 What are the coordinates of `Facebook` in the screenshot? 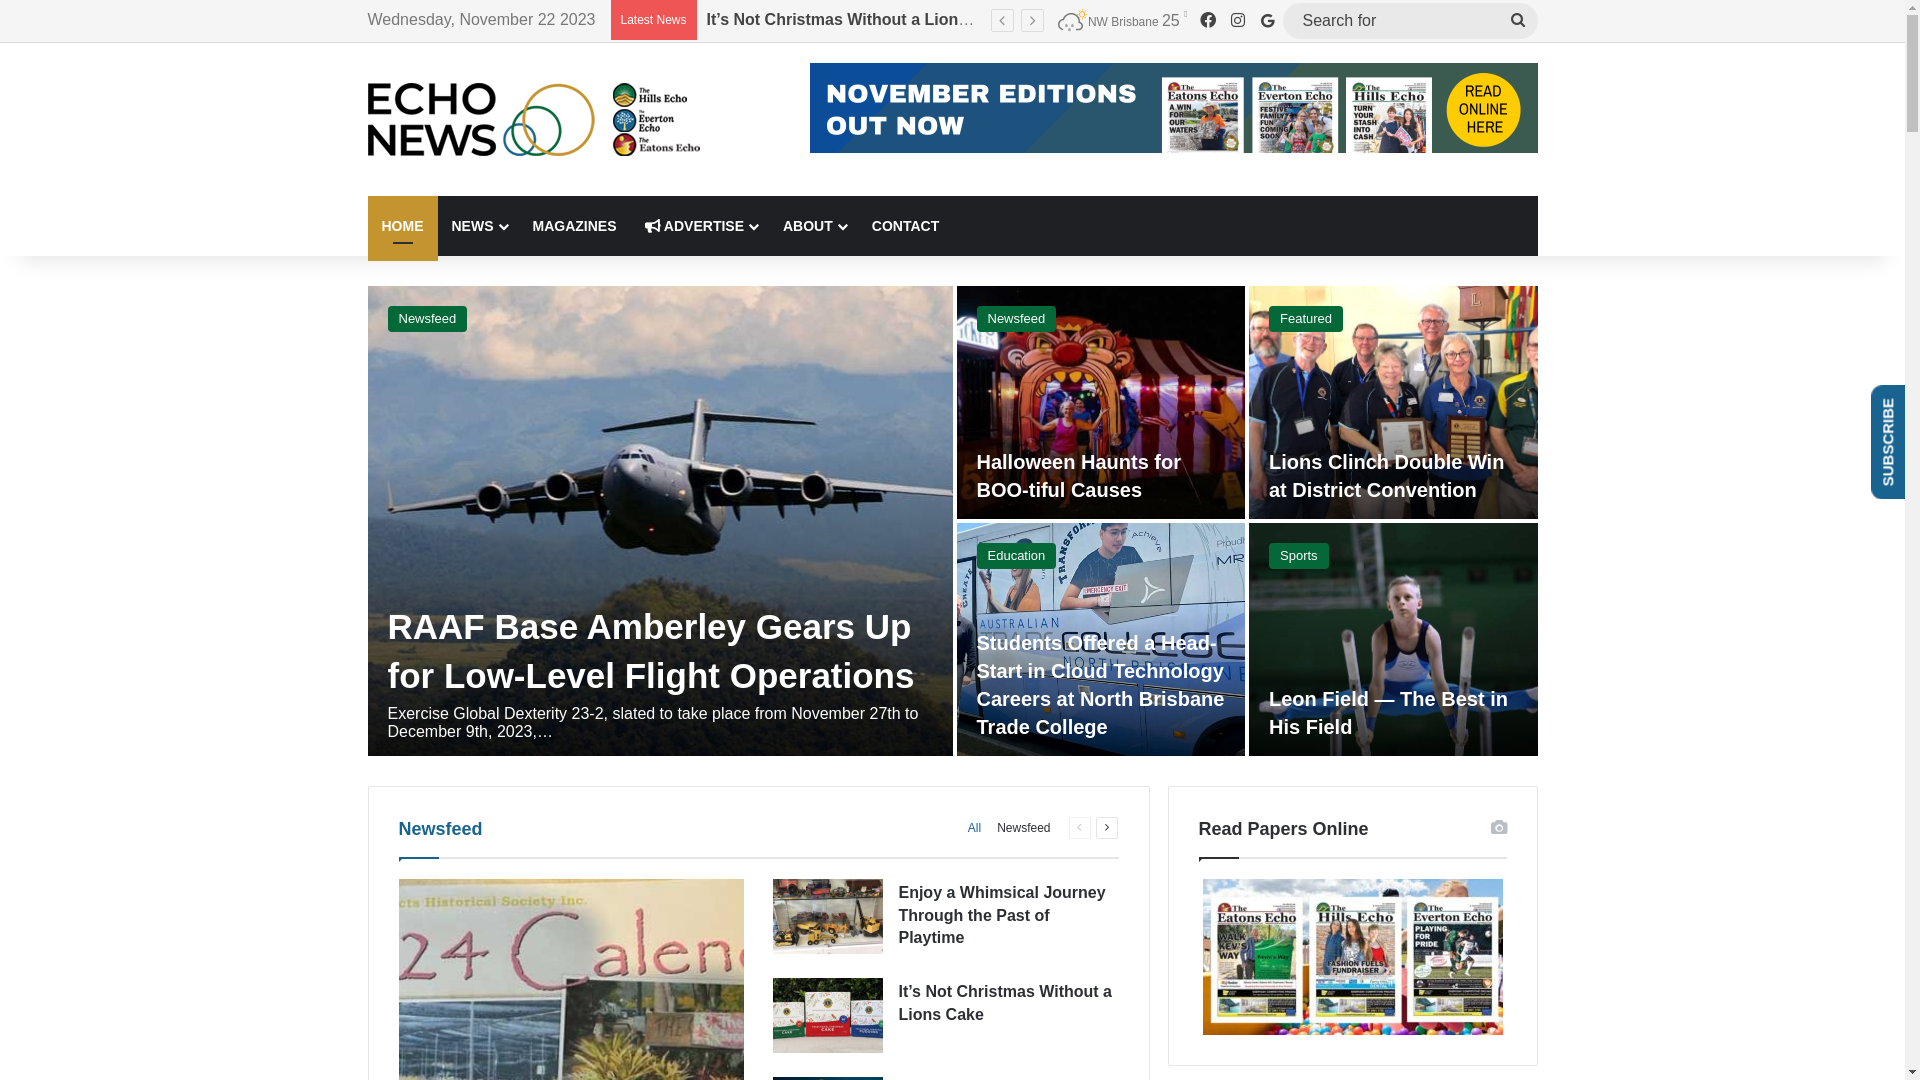 It's located at (1207, 21).